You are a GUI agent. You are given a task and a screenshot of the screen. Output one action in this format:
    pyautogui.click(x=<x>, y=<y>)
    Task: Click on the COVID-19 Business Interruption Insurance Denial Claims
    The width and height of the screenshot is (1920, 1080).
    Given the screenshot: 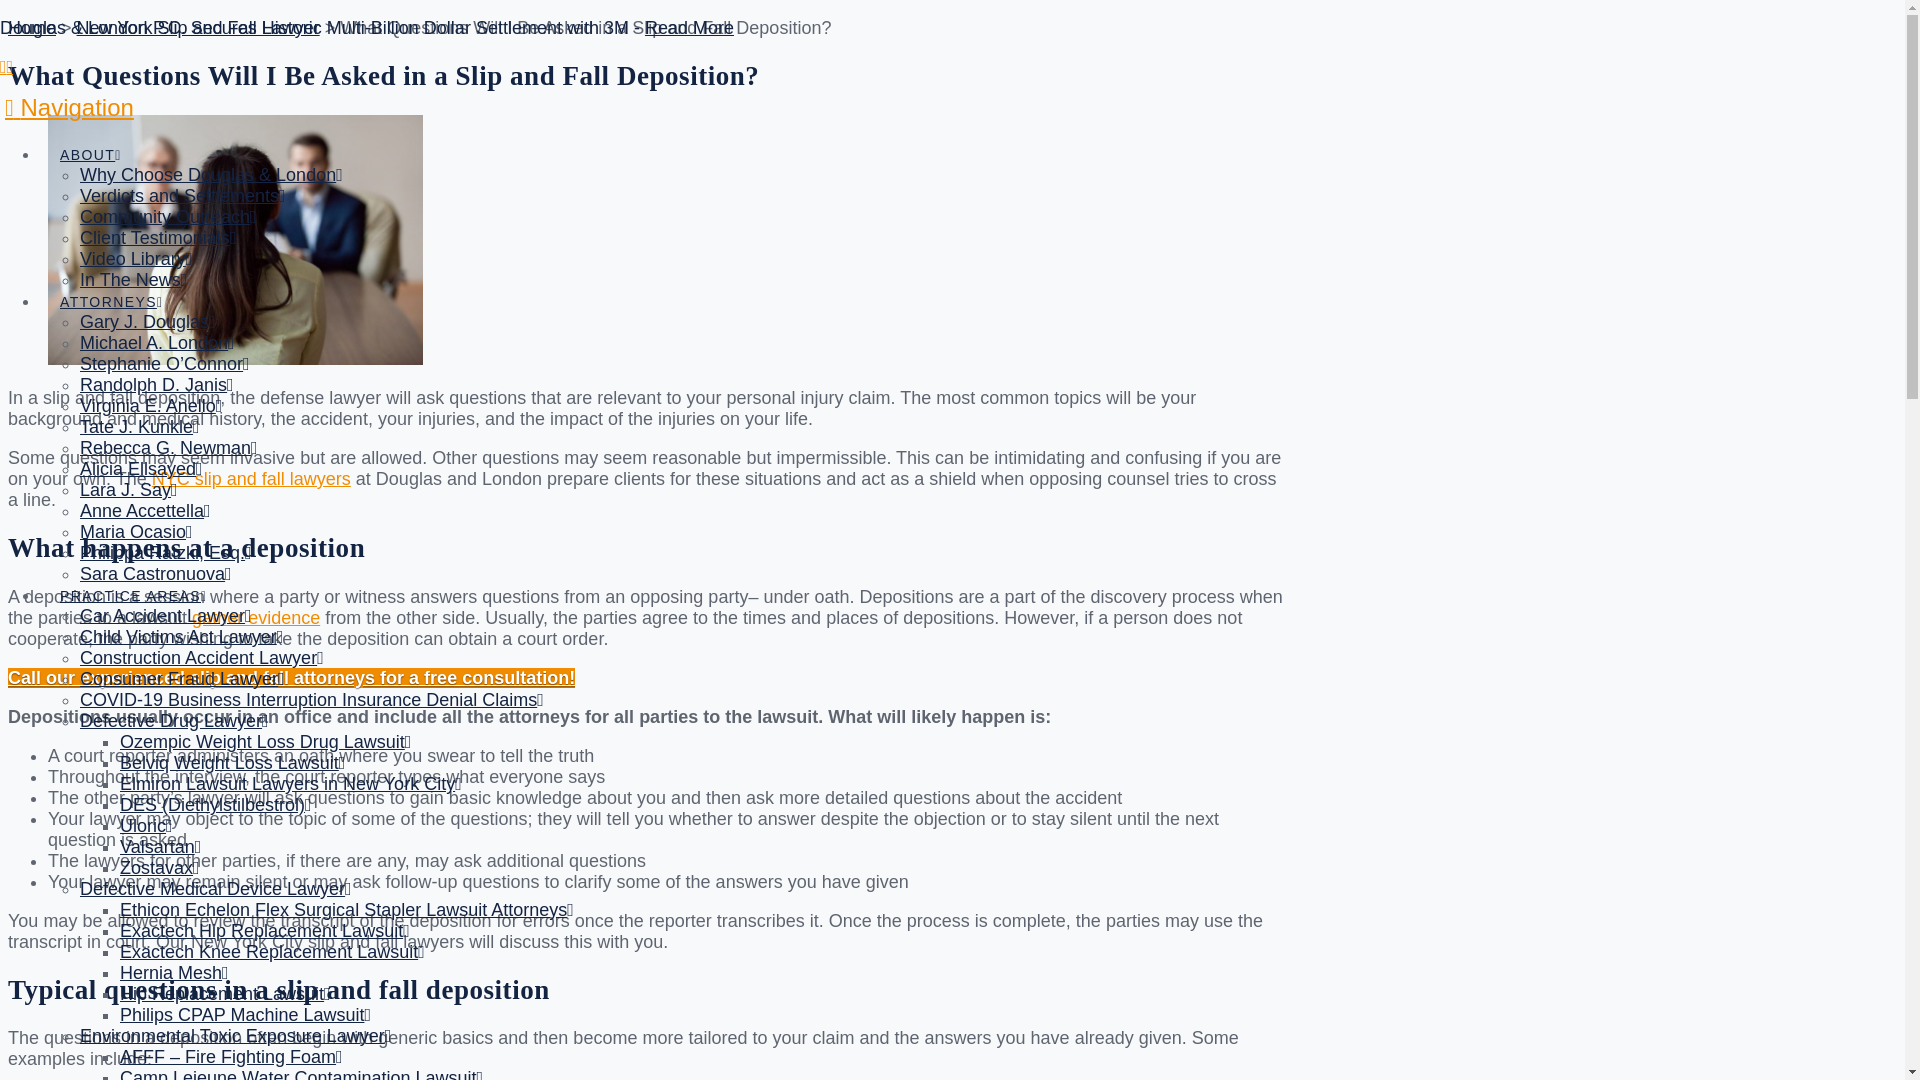 What is the action you would take?
    pyautogui.click(x=312, y=700)
    